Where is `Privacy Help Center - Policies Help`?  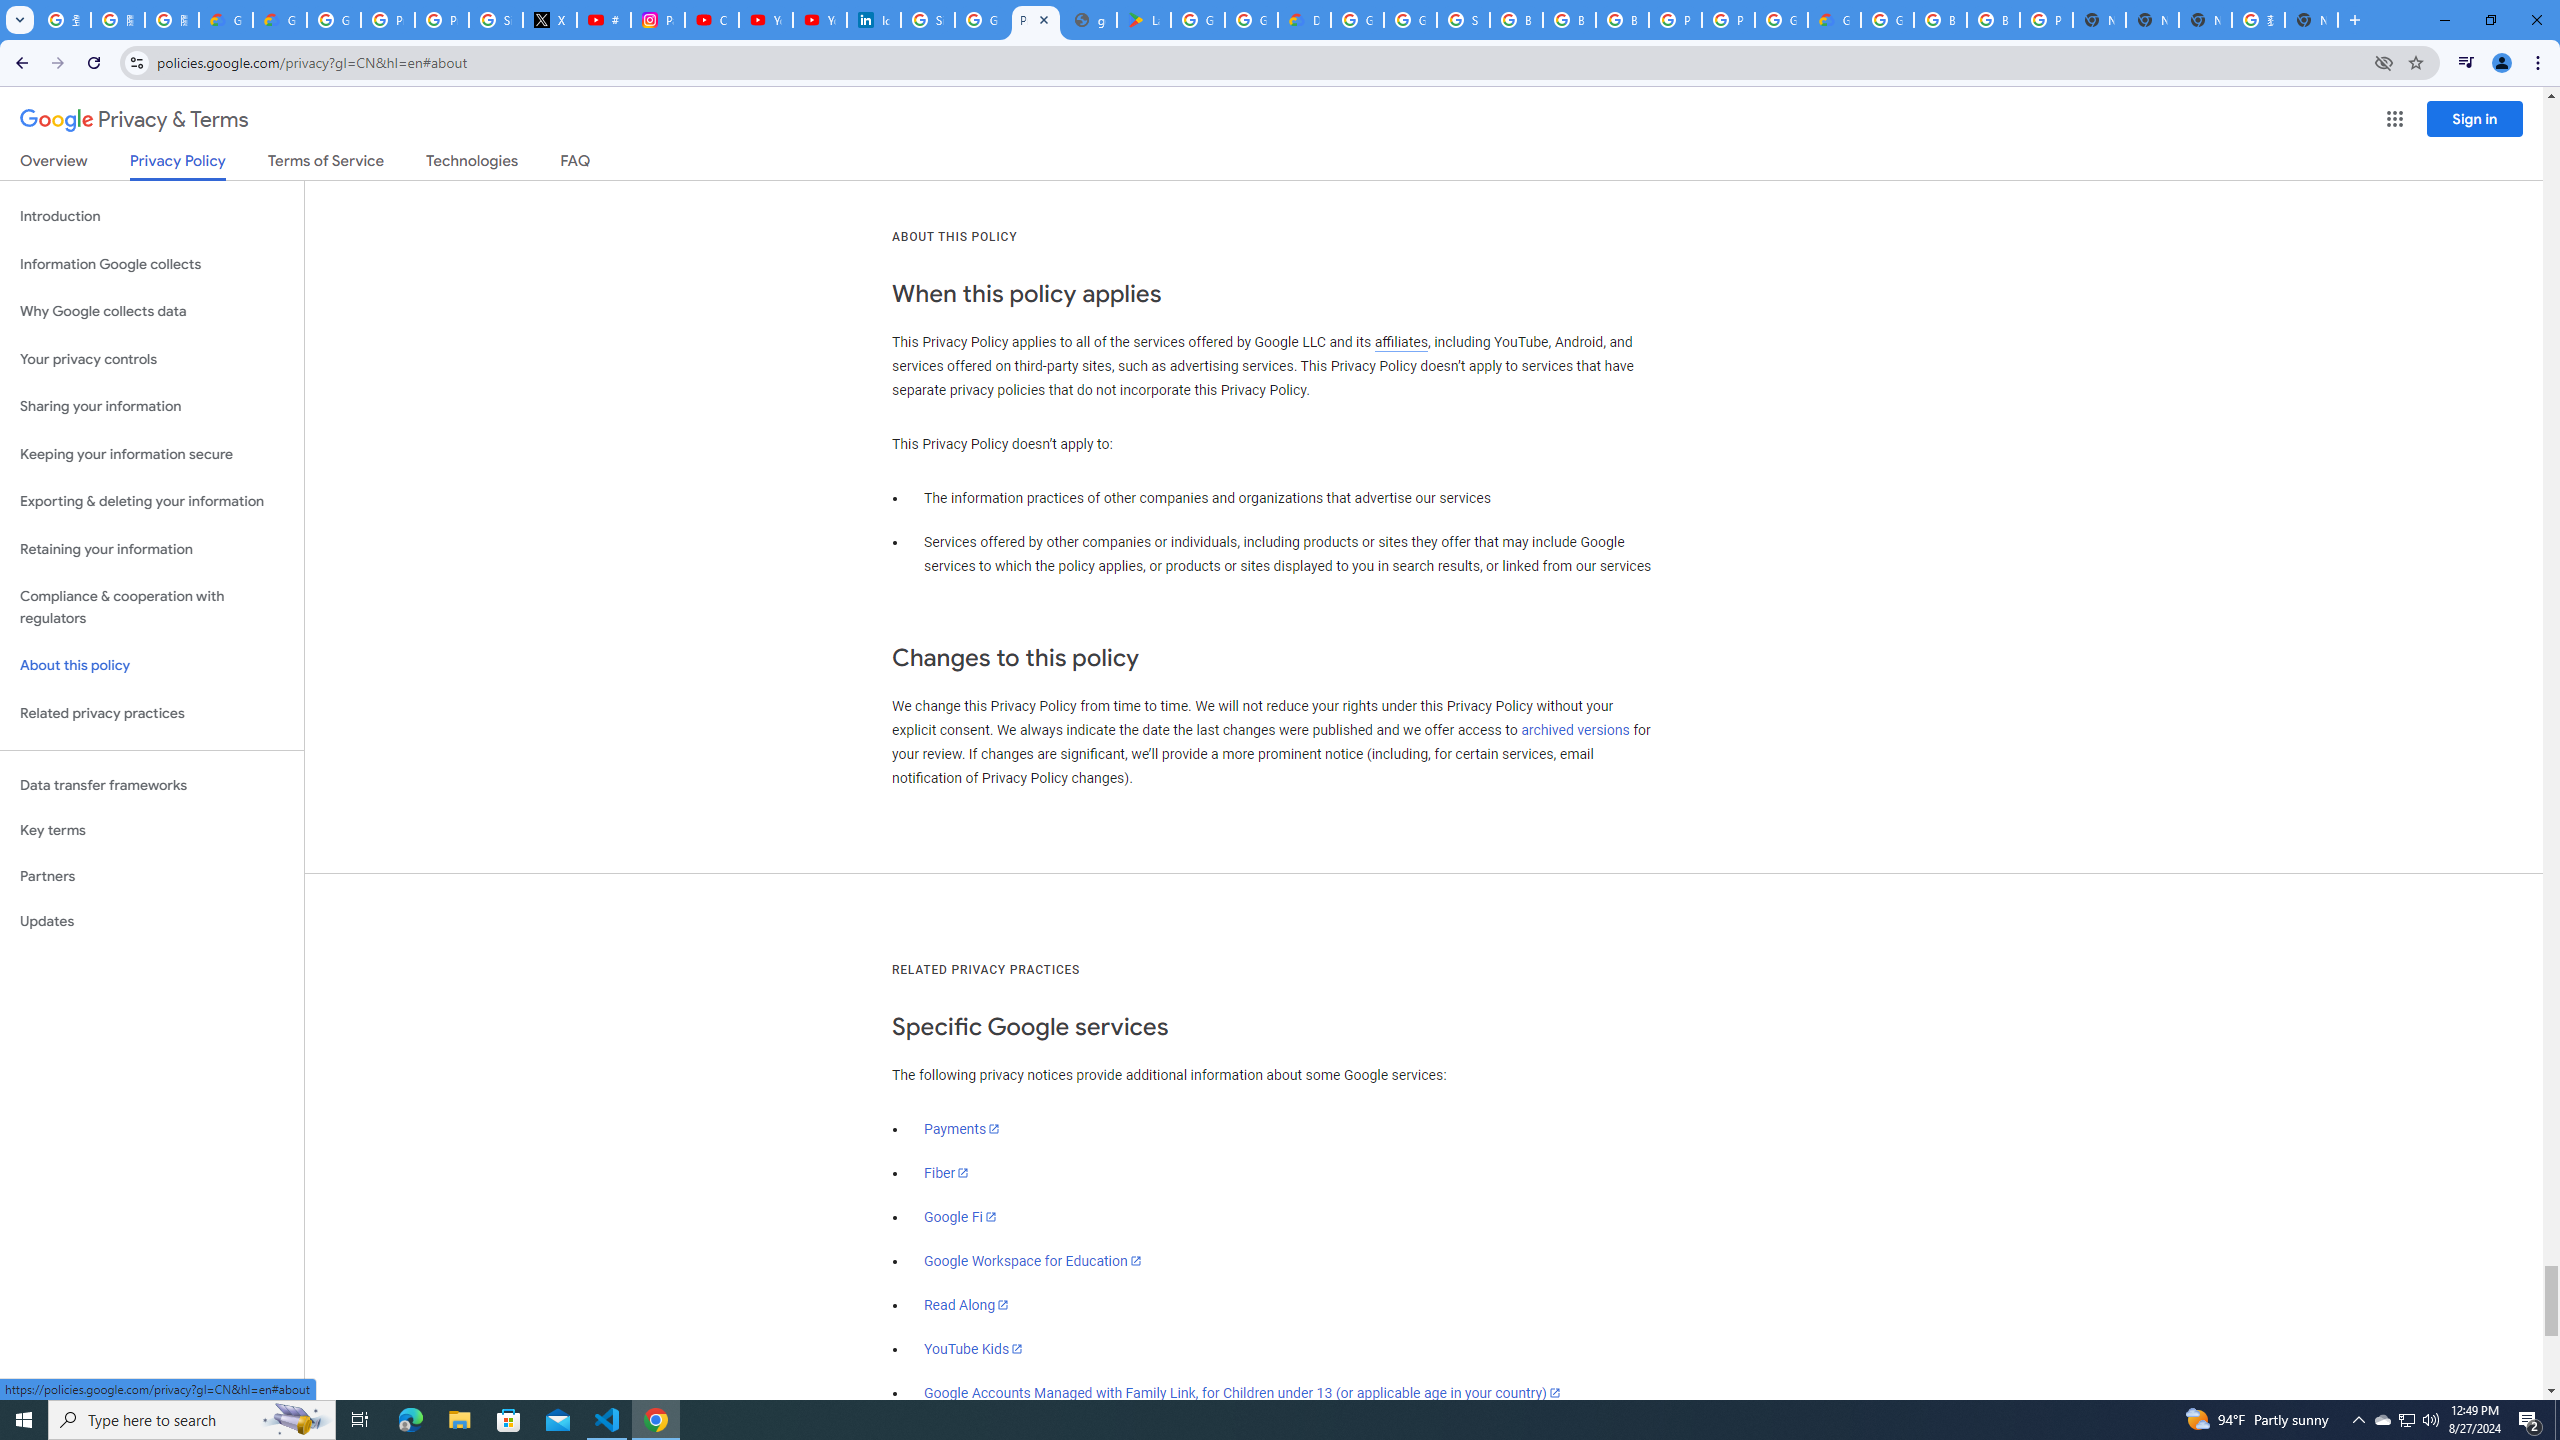 Privacy Help Center - Policies Help is located at coordinates (442, 20).